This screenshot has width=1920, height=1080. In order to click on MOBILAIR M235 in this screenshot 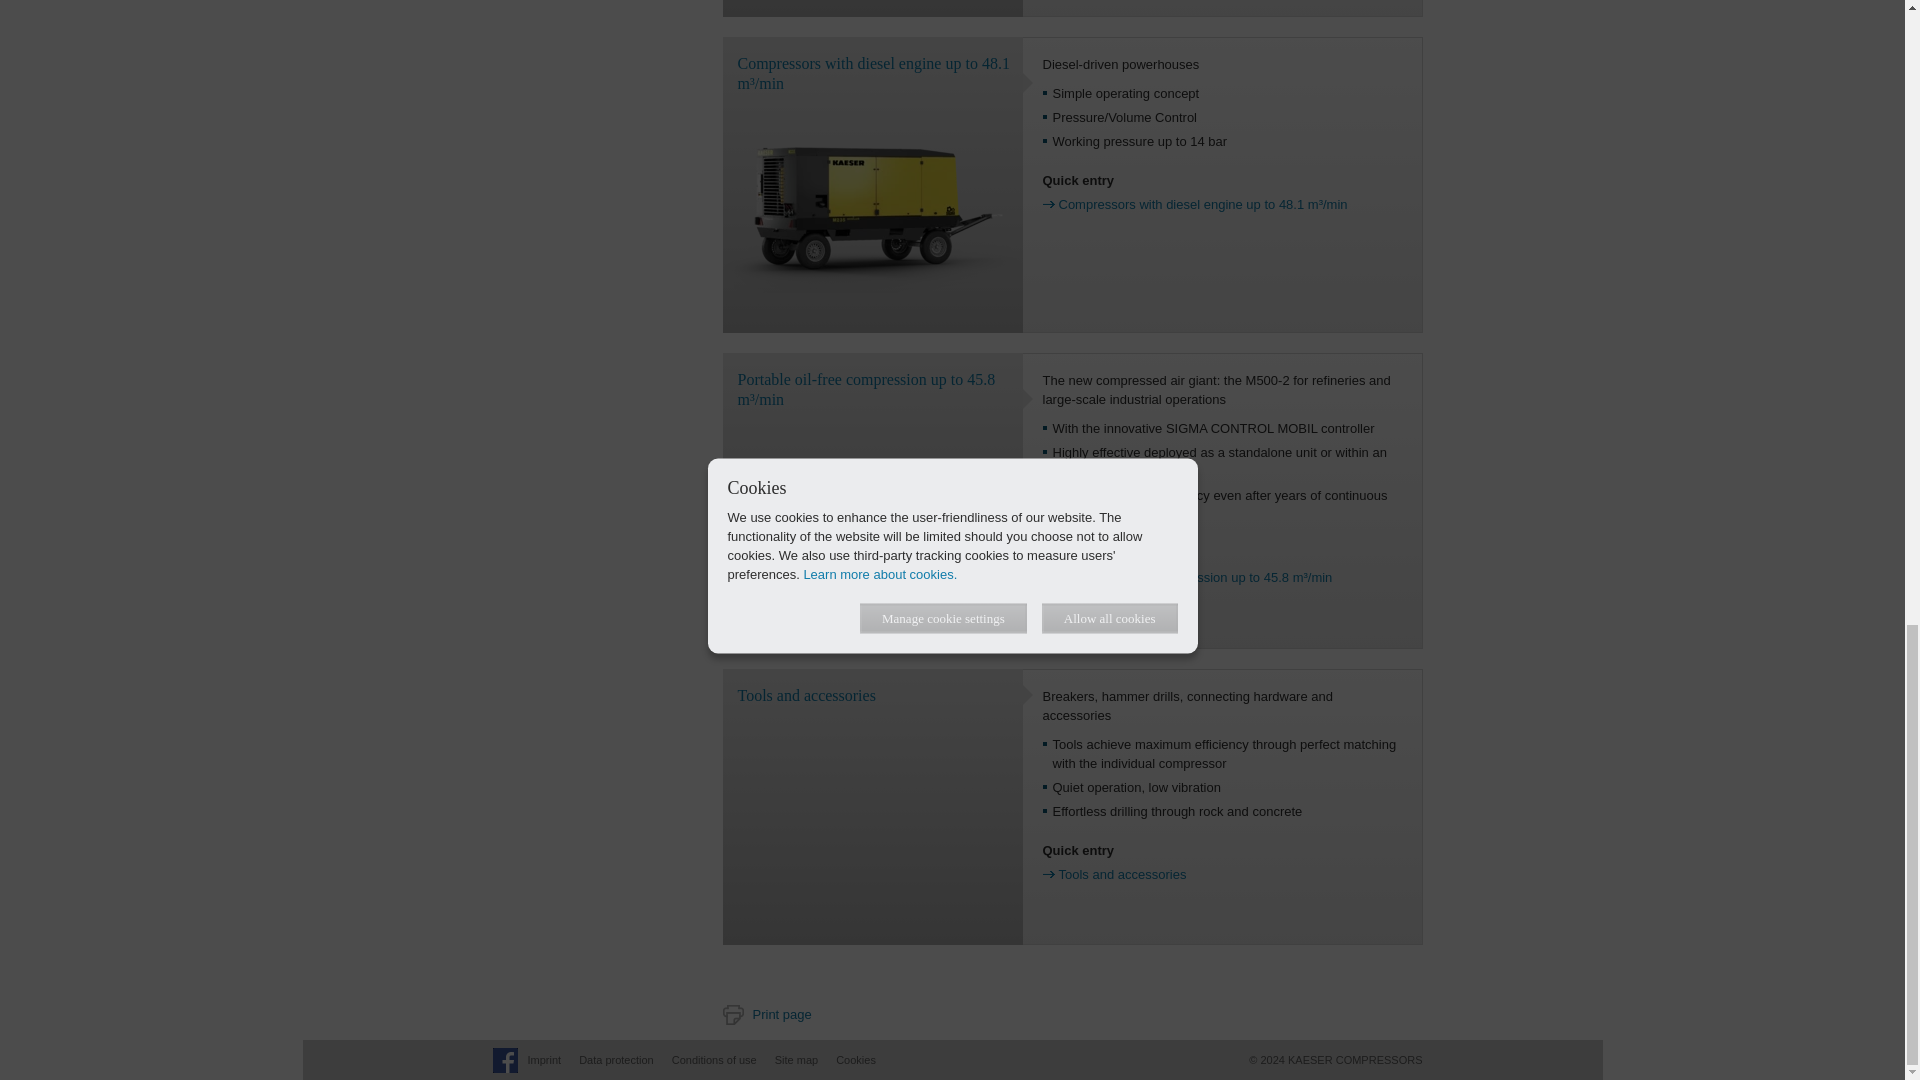, I will do `click(871, 208)`.